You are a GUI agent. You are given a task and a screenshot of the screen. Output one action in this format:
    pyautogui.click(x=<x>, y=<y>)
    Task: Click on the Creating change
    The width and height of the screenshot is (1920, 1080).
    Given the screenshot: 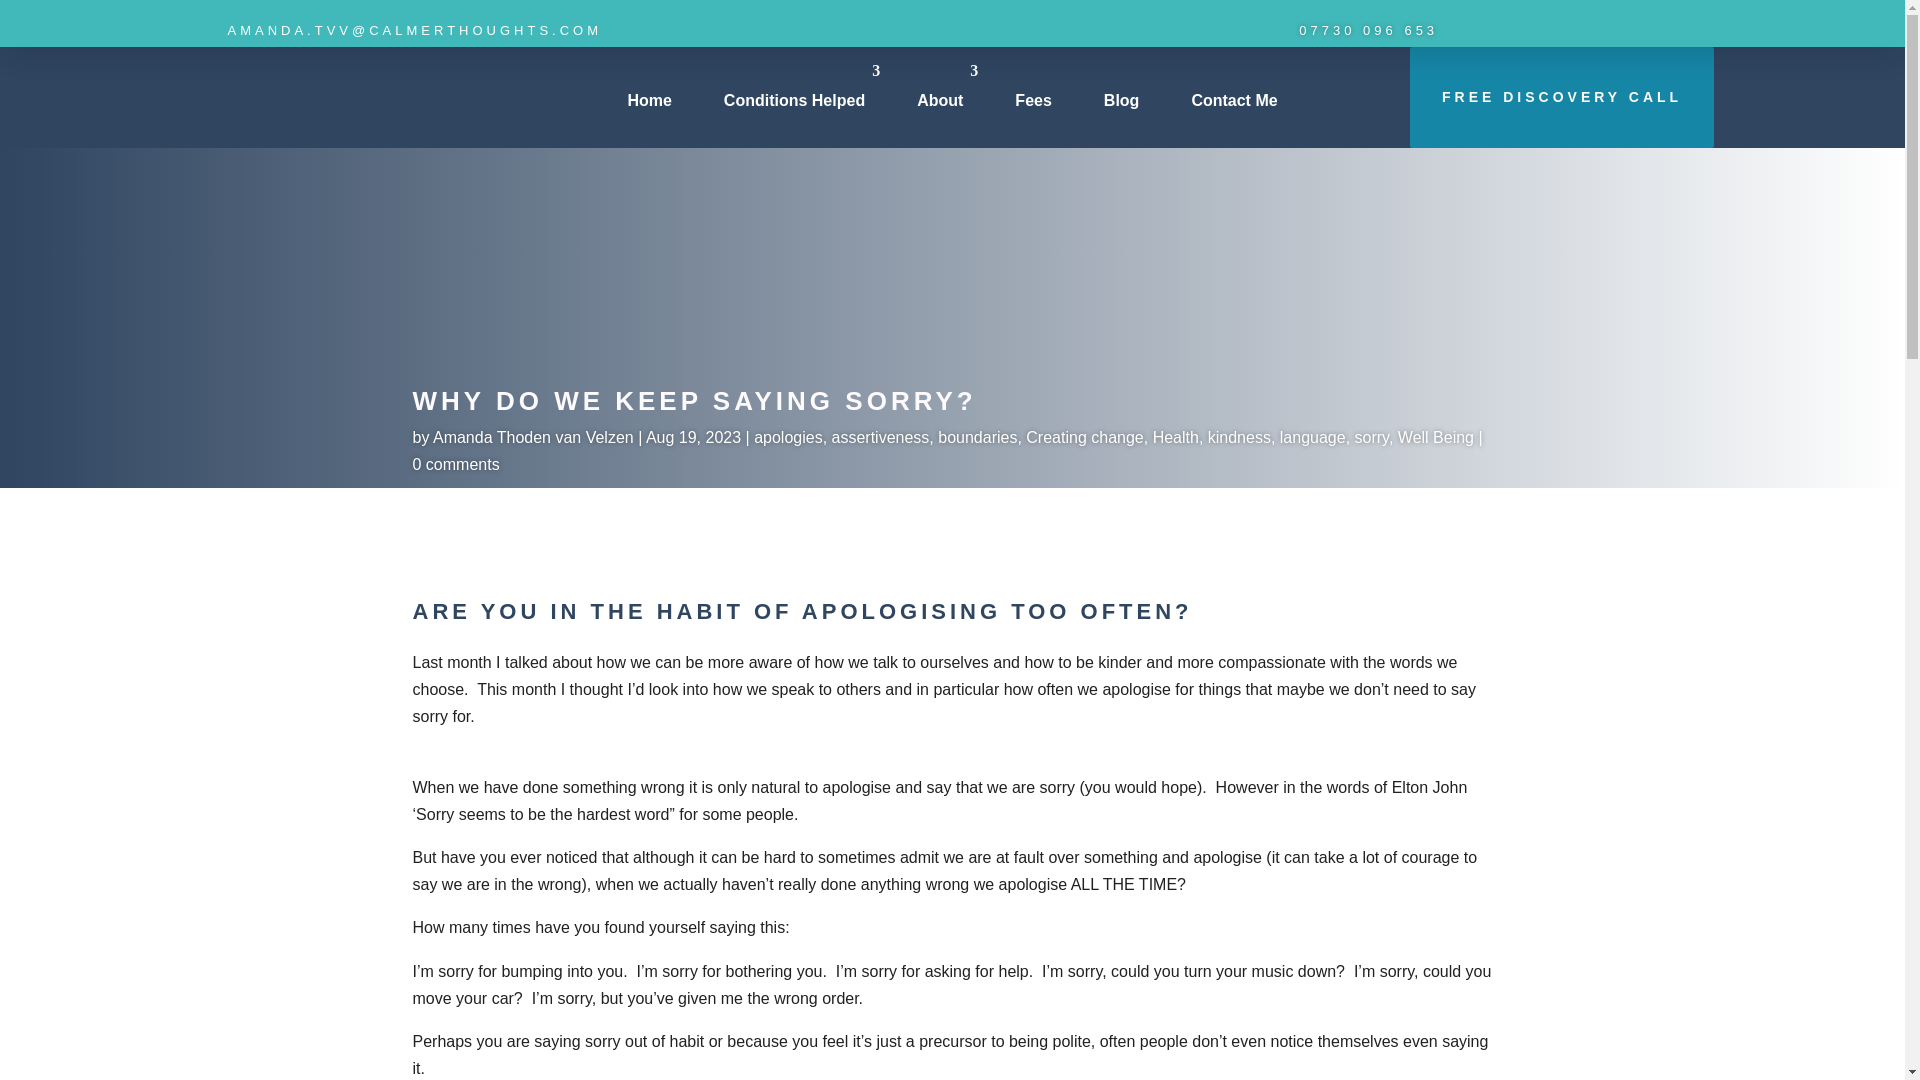 What is the action you would take?
    pyautogui.click(x=1084, y=437)
    